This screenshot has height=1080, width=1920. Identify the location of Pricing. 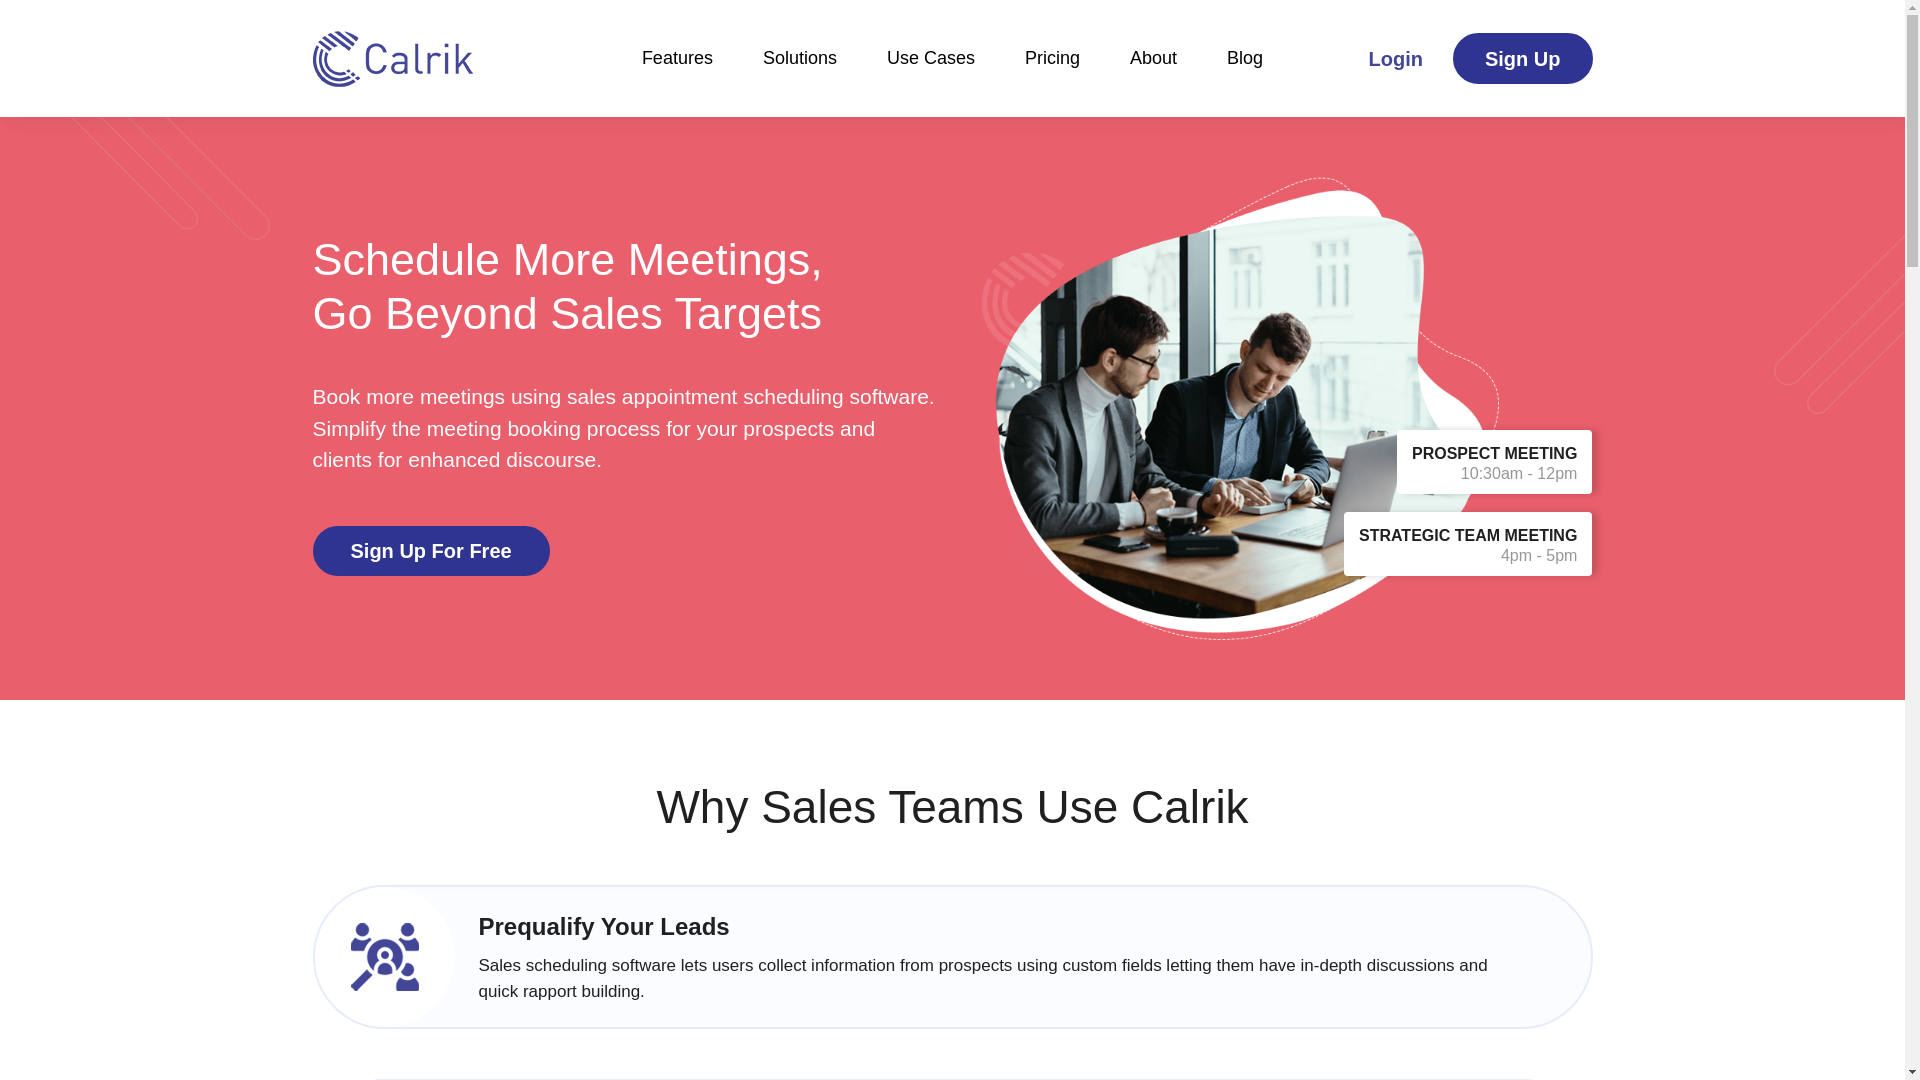
(430, 550).